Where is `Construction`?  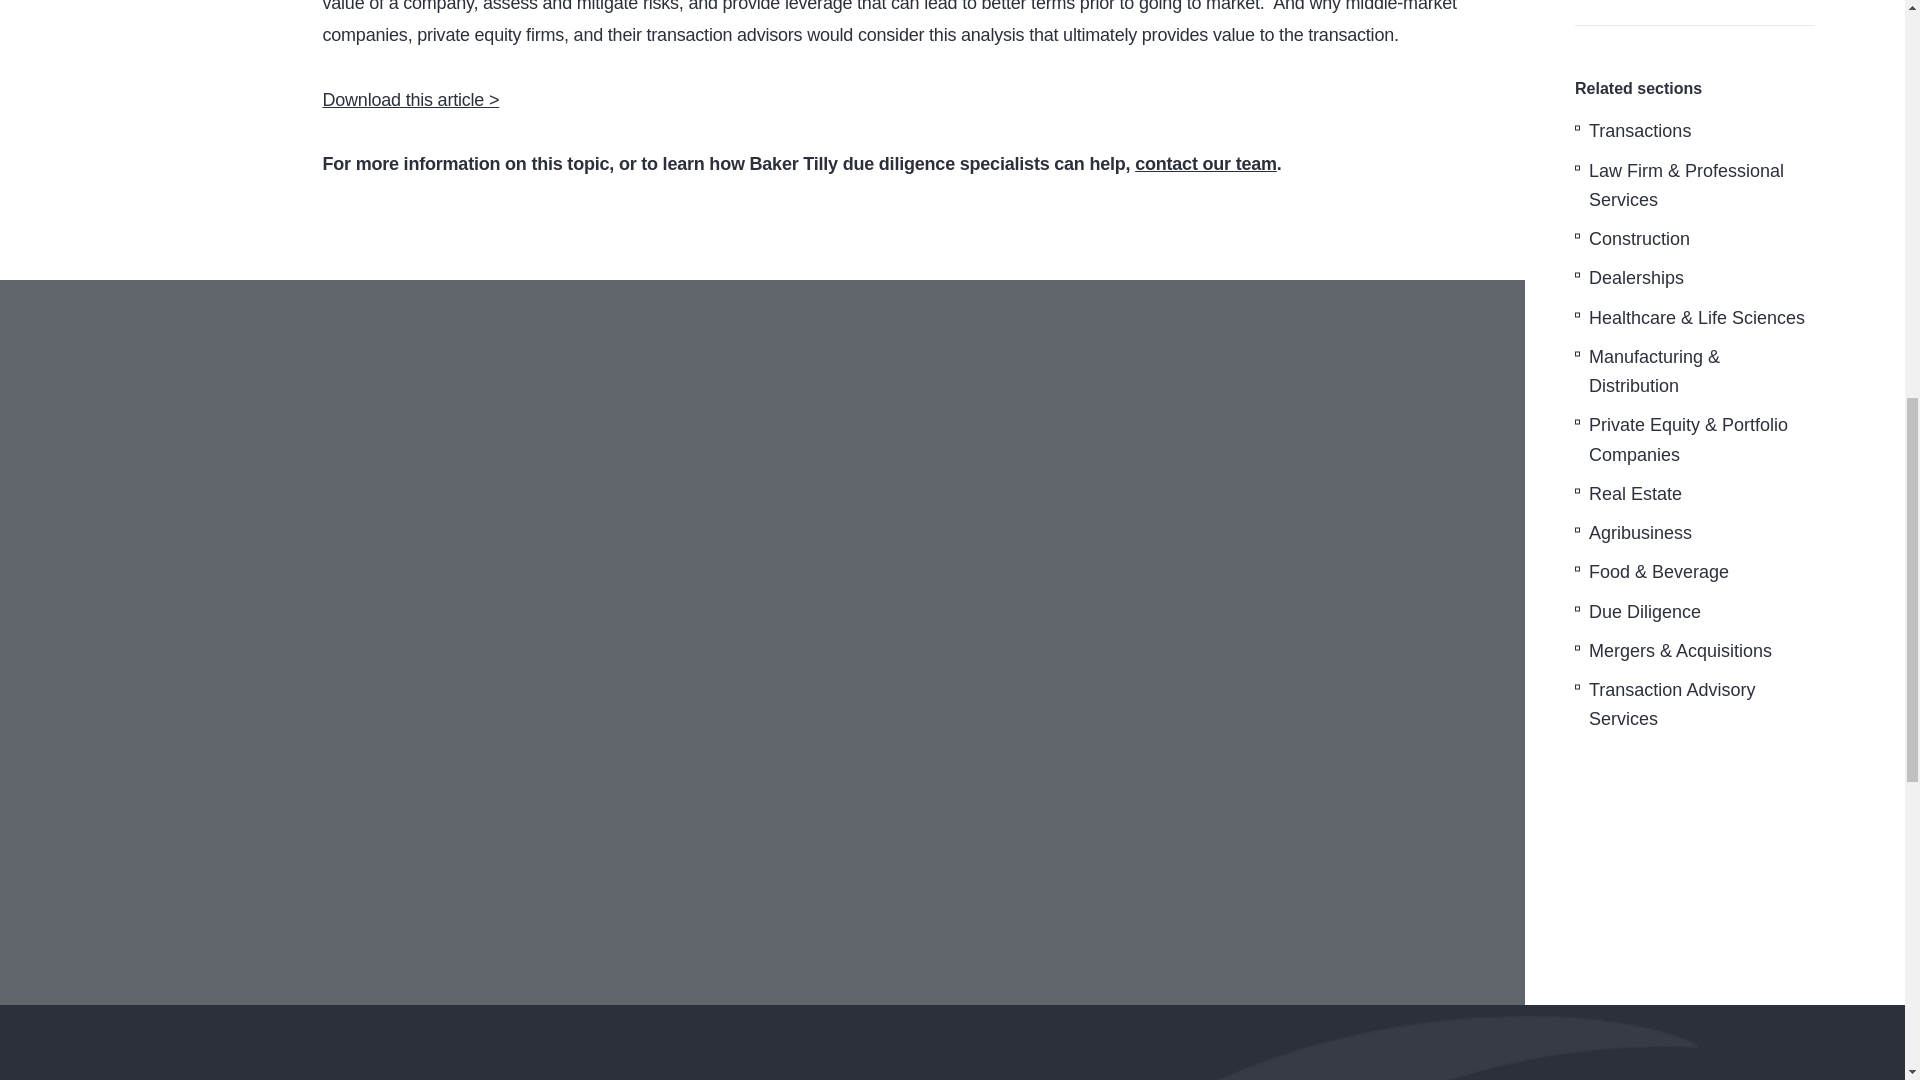 Construction is located at coordinates (1639, 239).